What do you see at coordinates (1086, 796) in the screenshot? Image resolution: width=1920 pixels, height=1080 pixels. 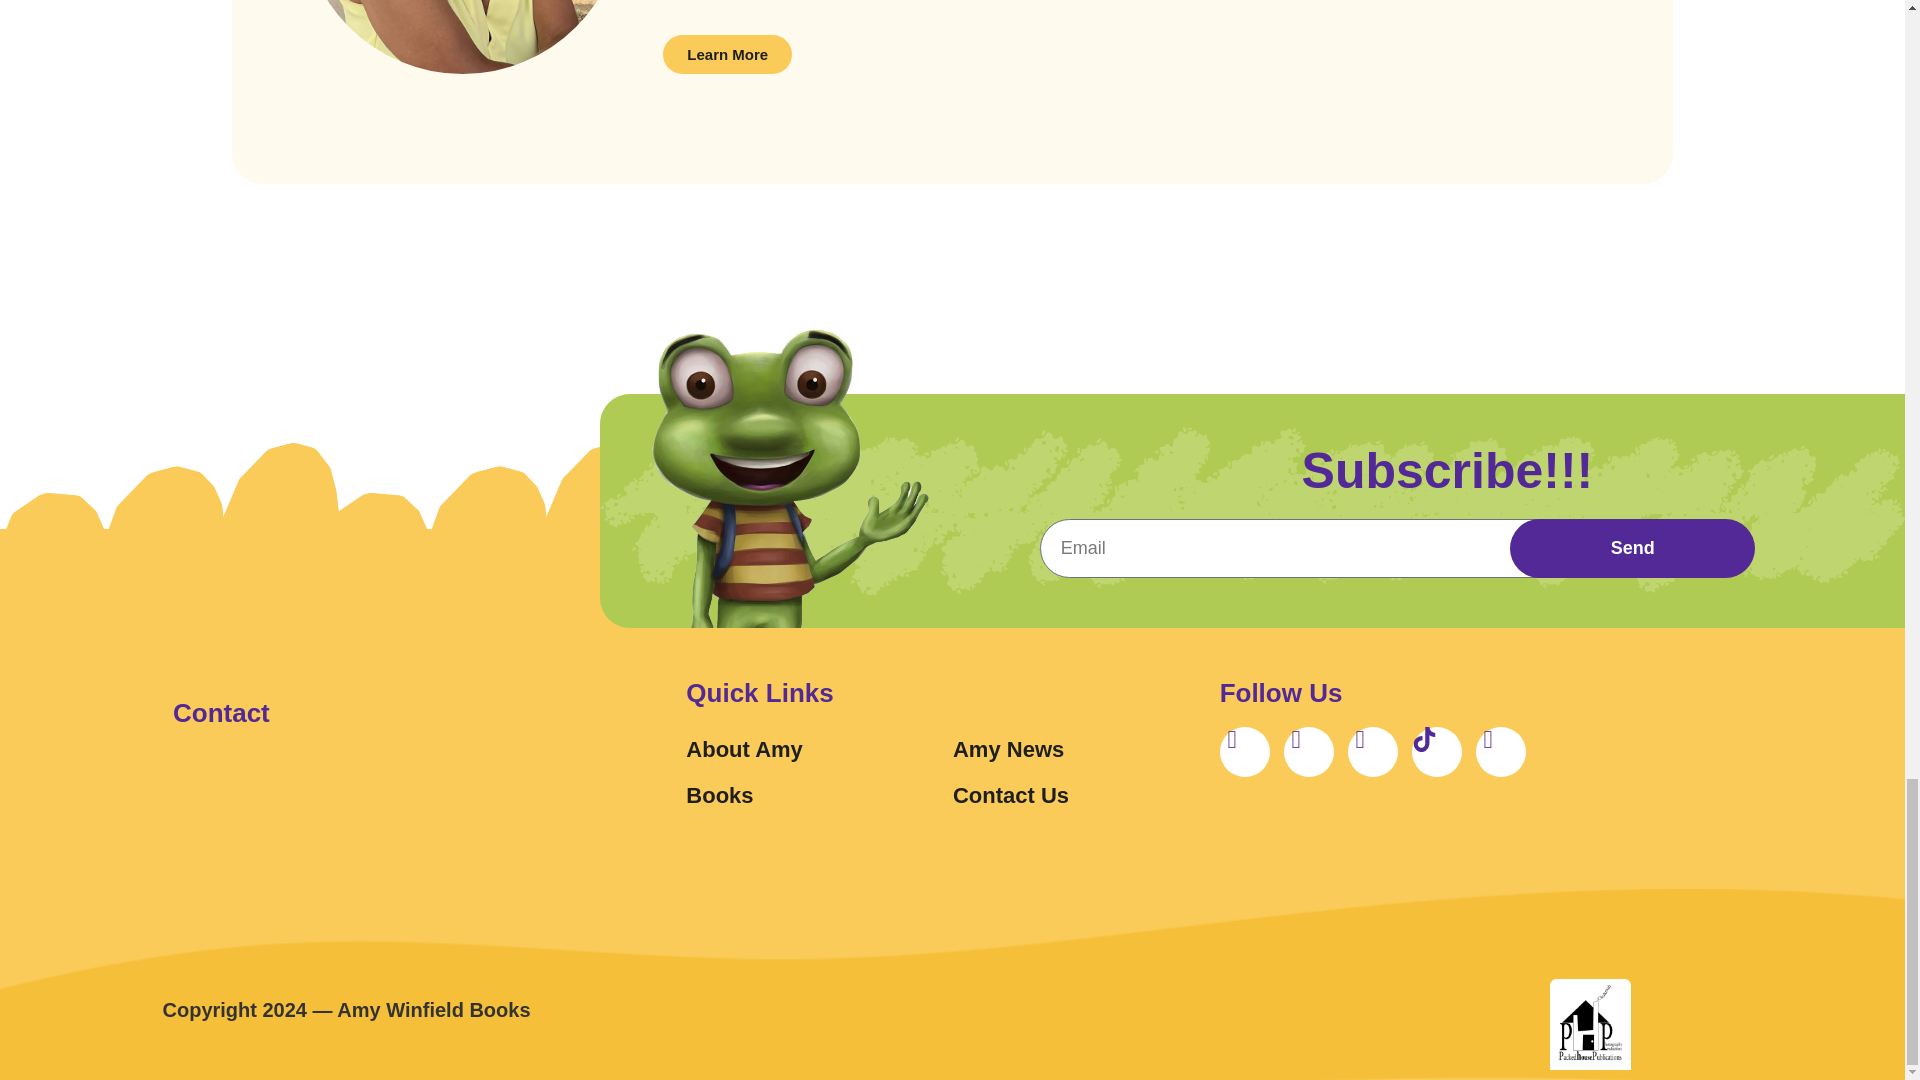 I see `Contact Us` at bounding box center [1086, 796].